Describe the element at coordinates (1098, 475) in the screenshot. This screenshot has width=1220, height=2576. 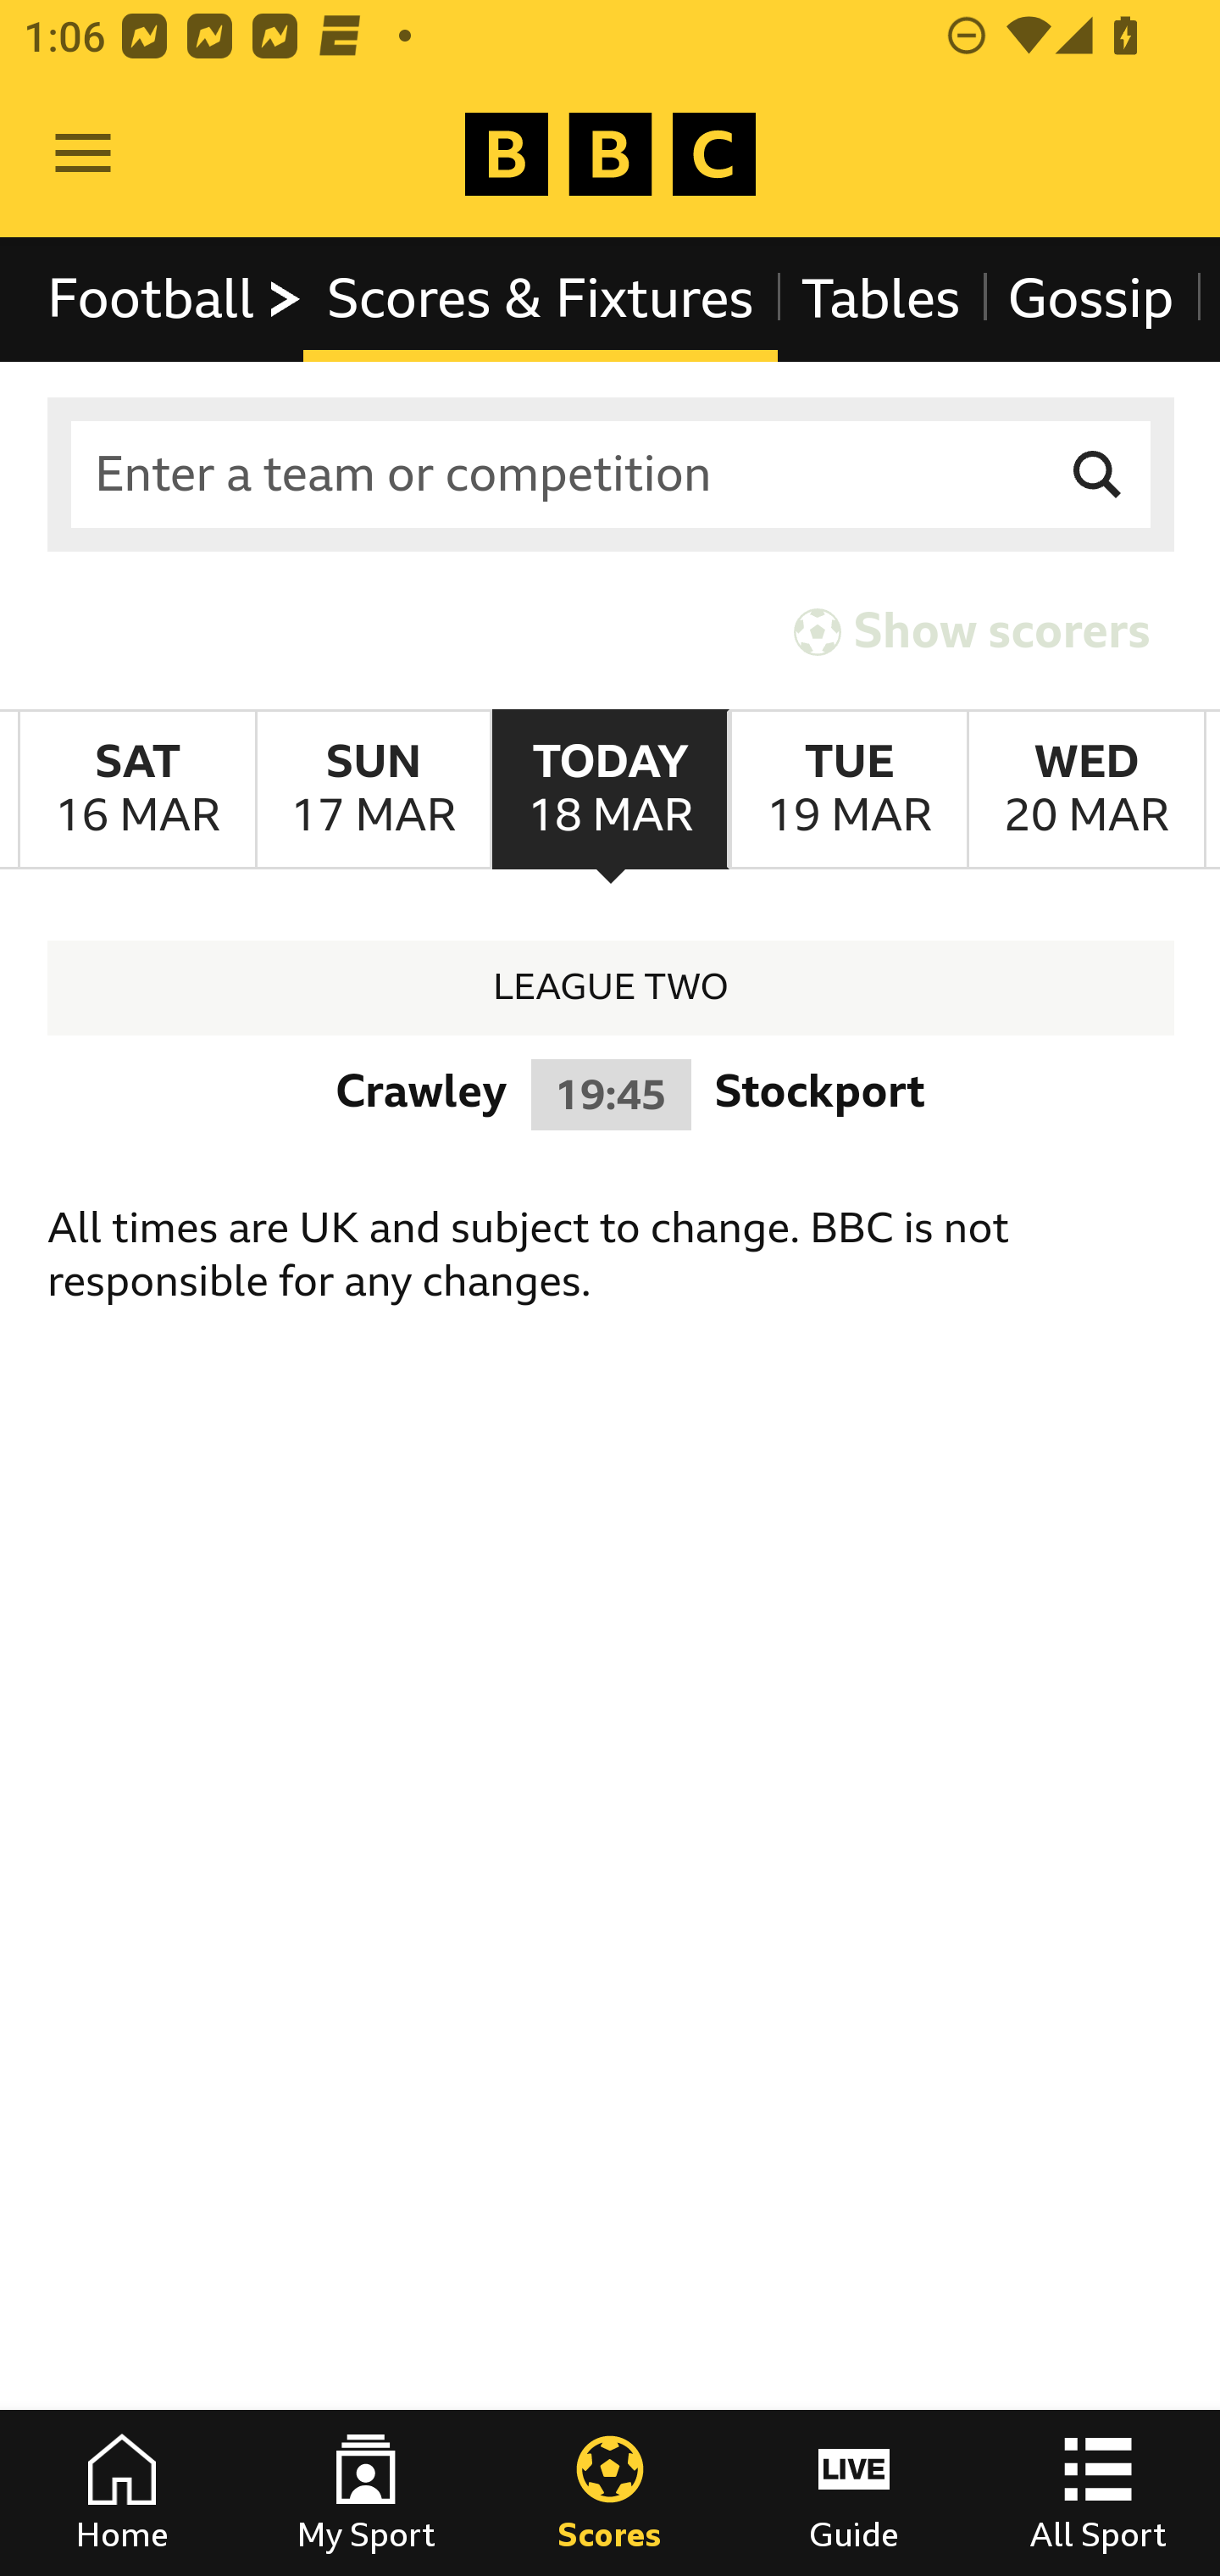
I see `Search` at that location.